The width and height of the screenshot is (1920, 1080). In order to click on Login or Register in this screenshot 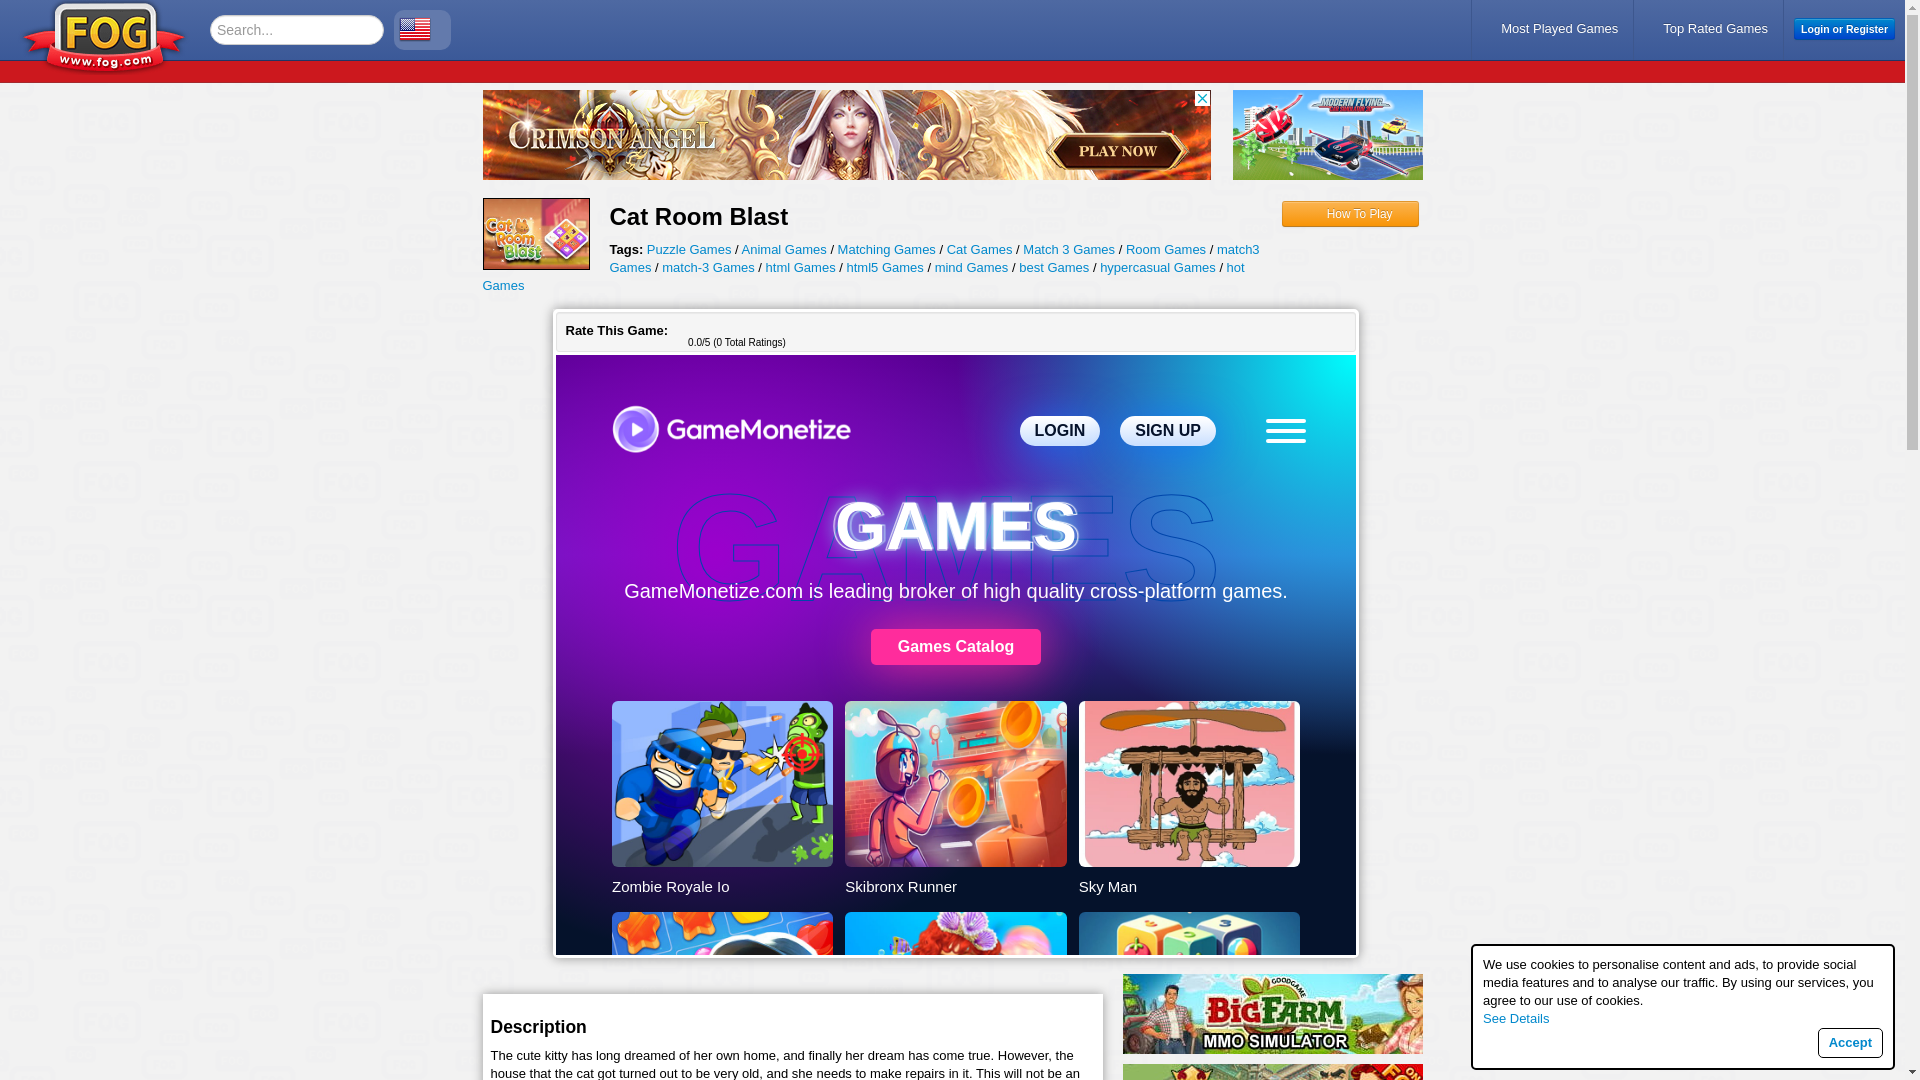, I will do `click(1844, 28)`.